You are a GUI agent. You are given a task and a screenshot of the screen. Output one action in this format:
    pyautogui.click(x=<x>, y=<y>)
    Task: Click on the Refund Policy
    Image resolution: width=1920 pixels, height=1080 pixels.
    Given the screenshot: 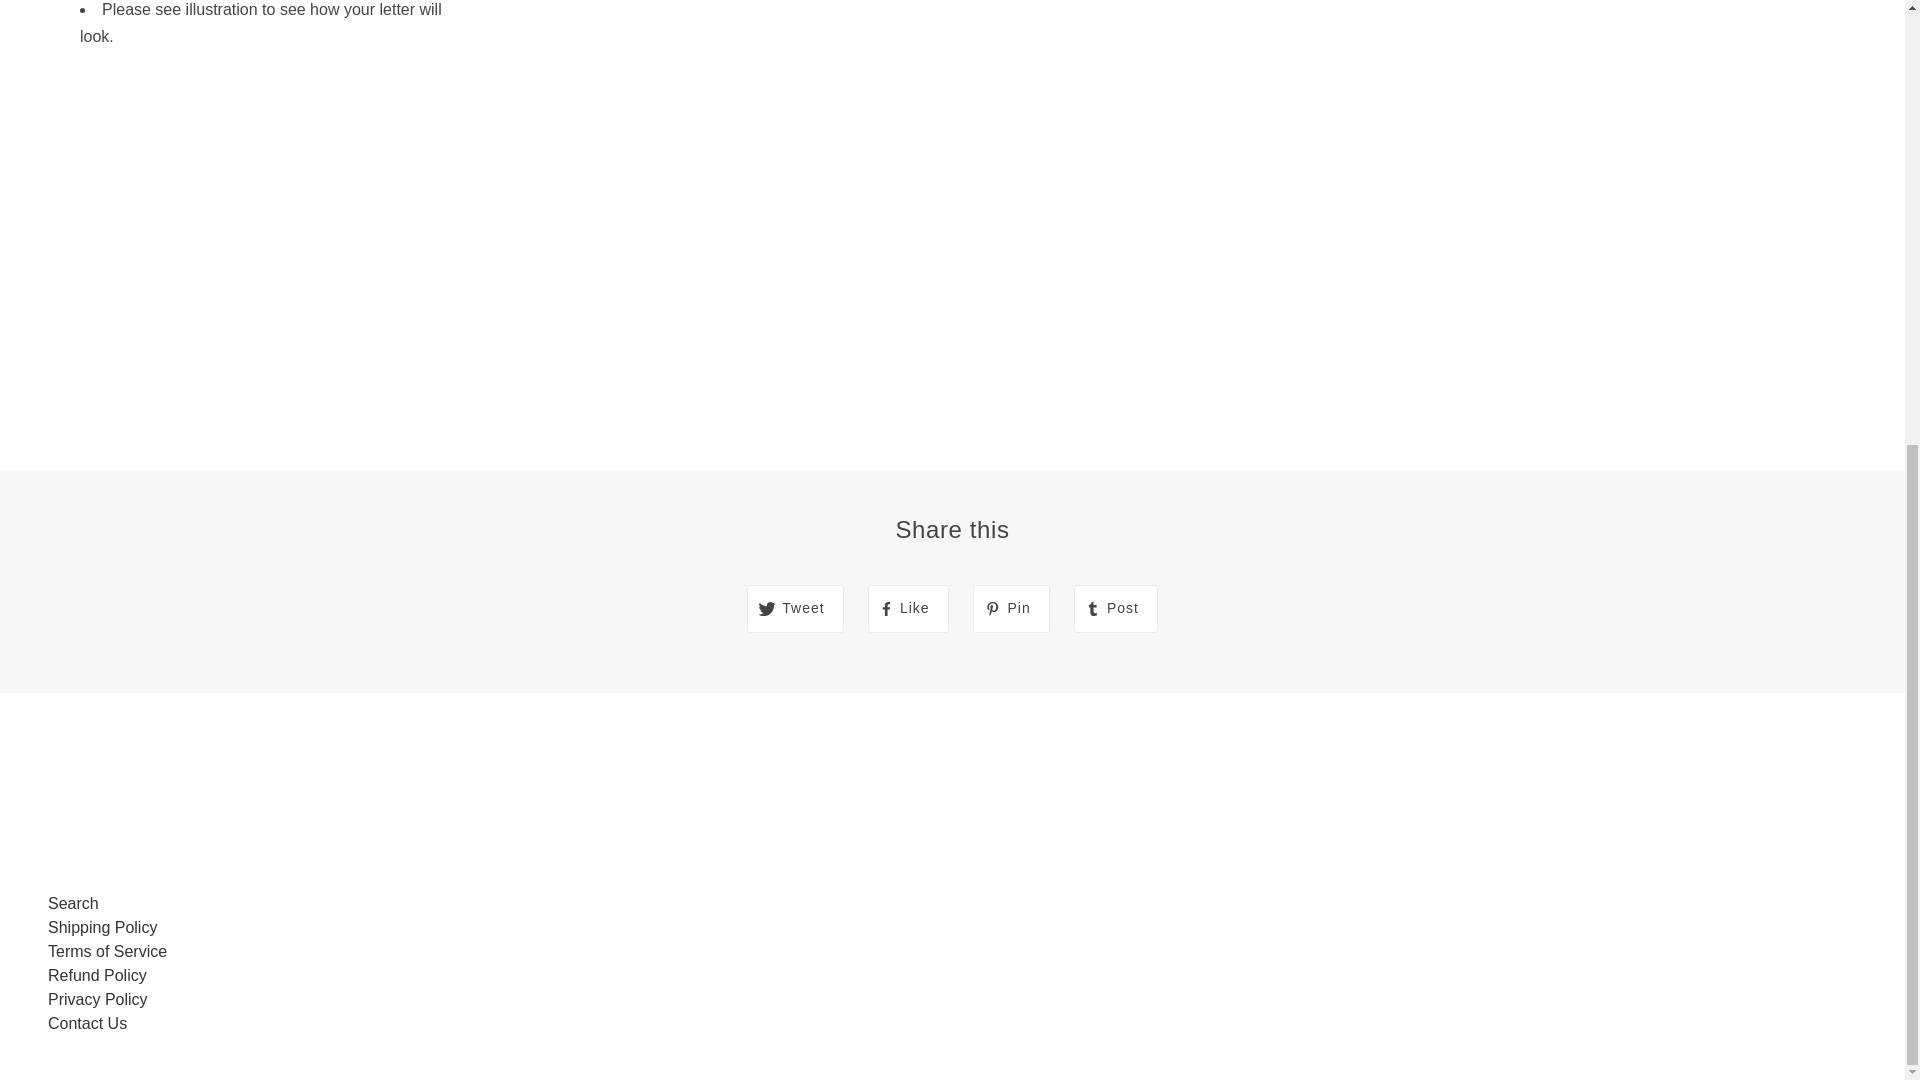 What is the action you would take?
    pyautogui.click(x=98, y=974)
    